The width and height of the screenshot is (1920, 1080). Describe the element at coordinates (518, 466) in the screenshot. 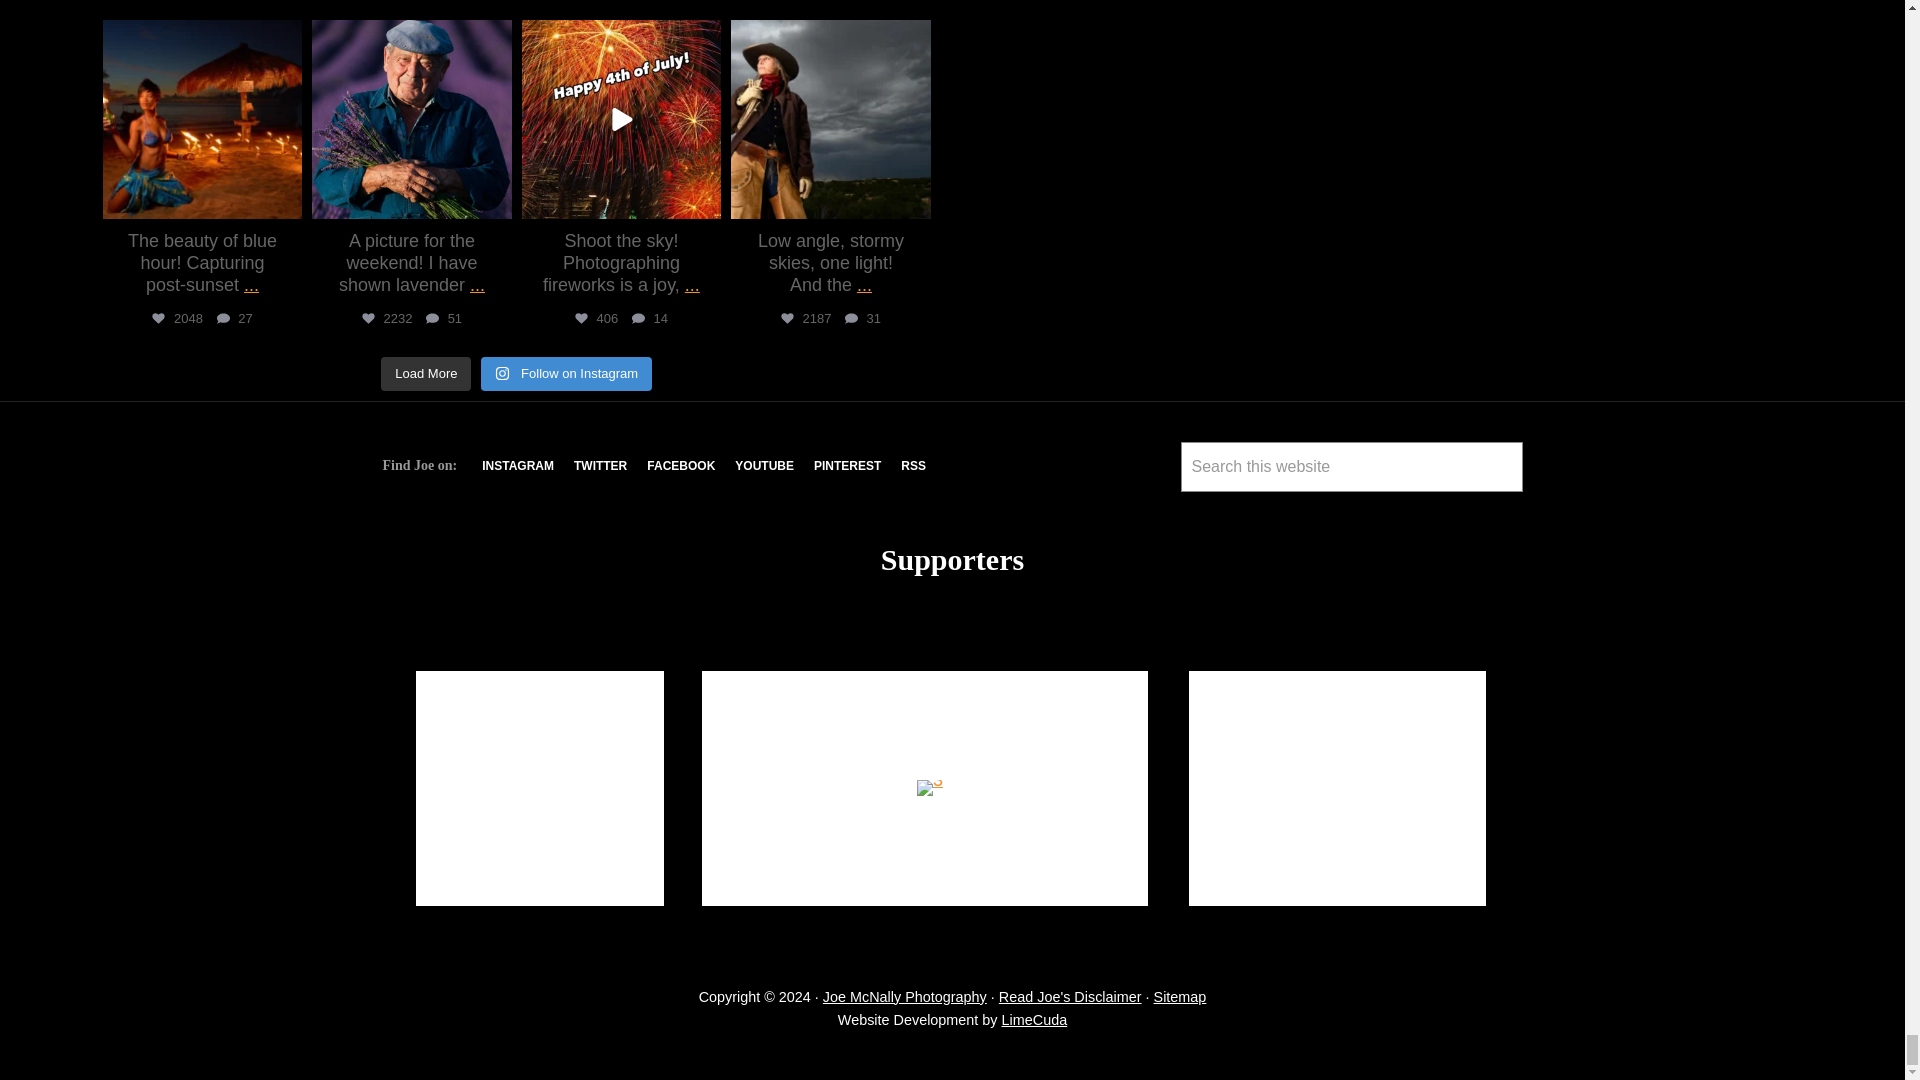

I see `Follow Joe on Instagram` at that location.